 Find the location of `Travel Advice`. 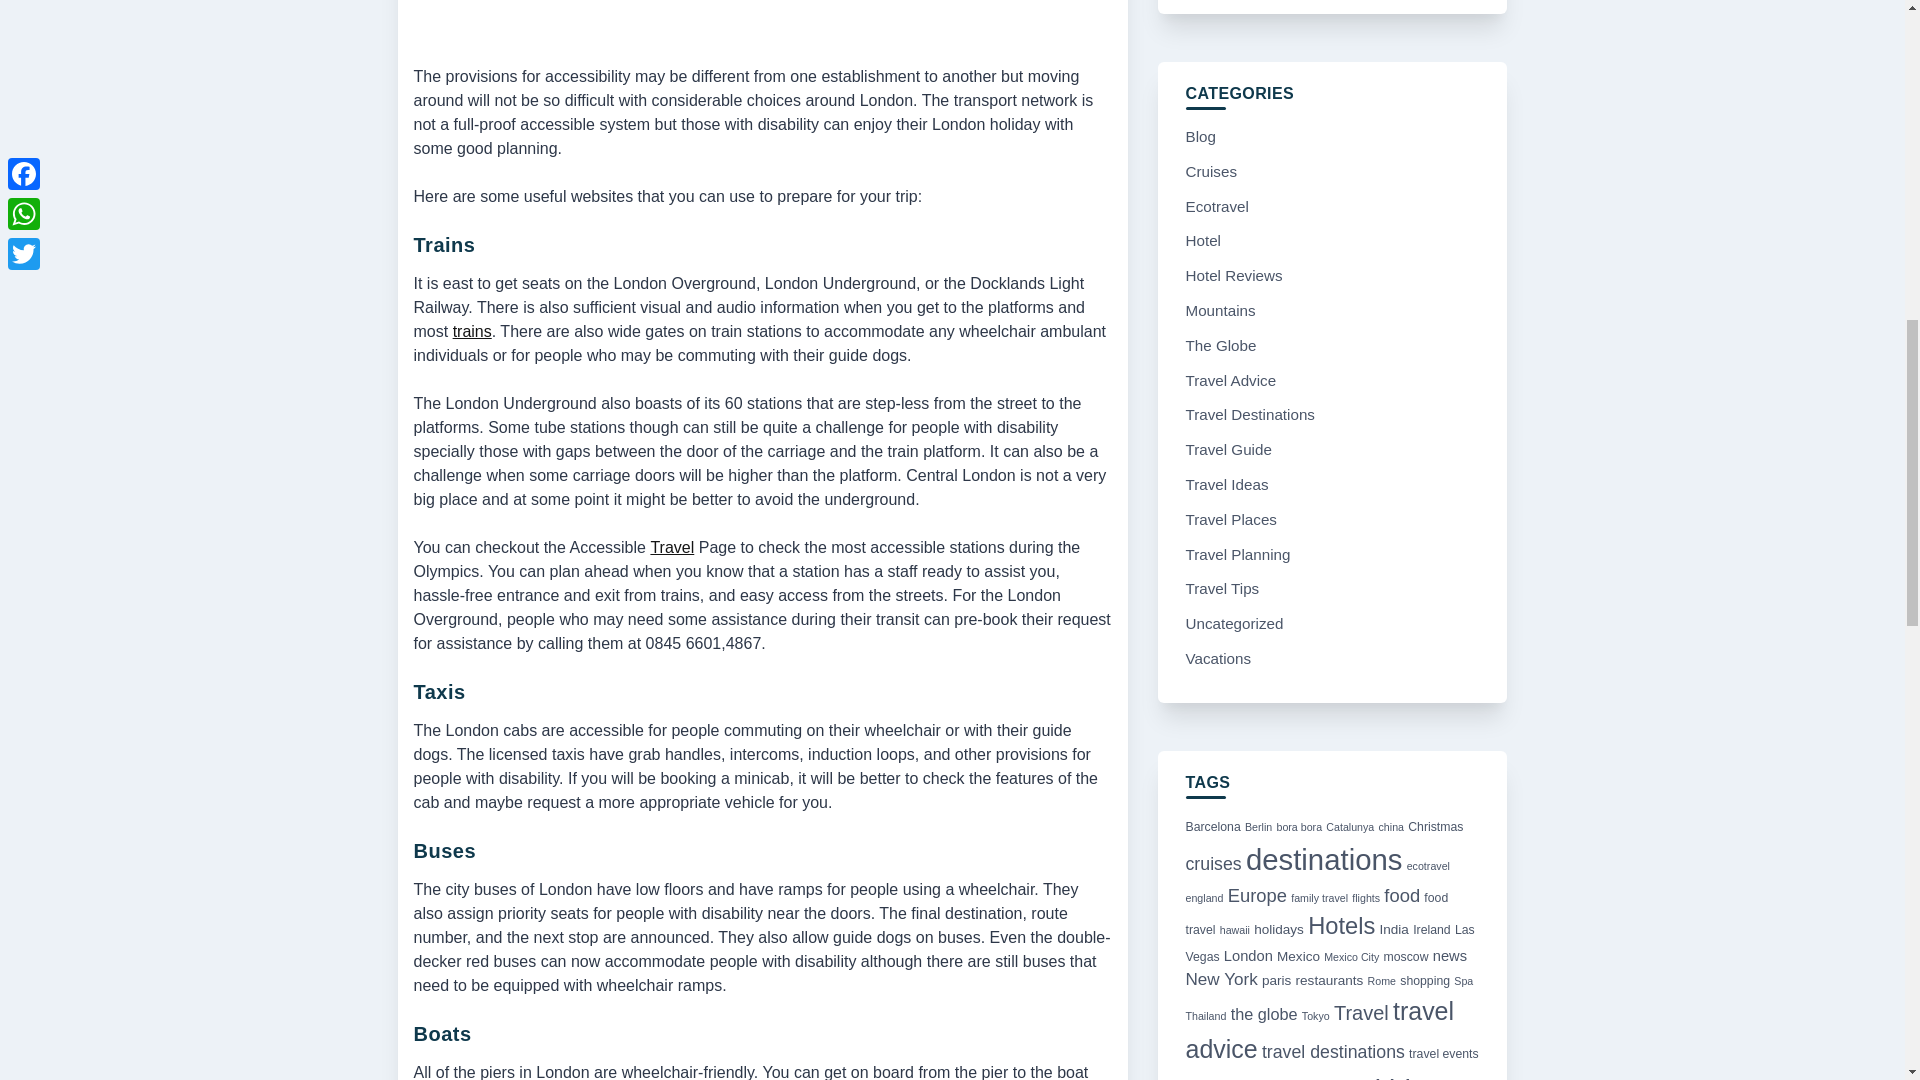

Travel Advice is located at coordinates (1231, 380).